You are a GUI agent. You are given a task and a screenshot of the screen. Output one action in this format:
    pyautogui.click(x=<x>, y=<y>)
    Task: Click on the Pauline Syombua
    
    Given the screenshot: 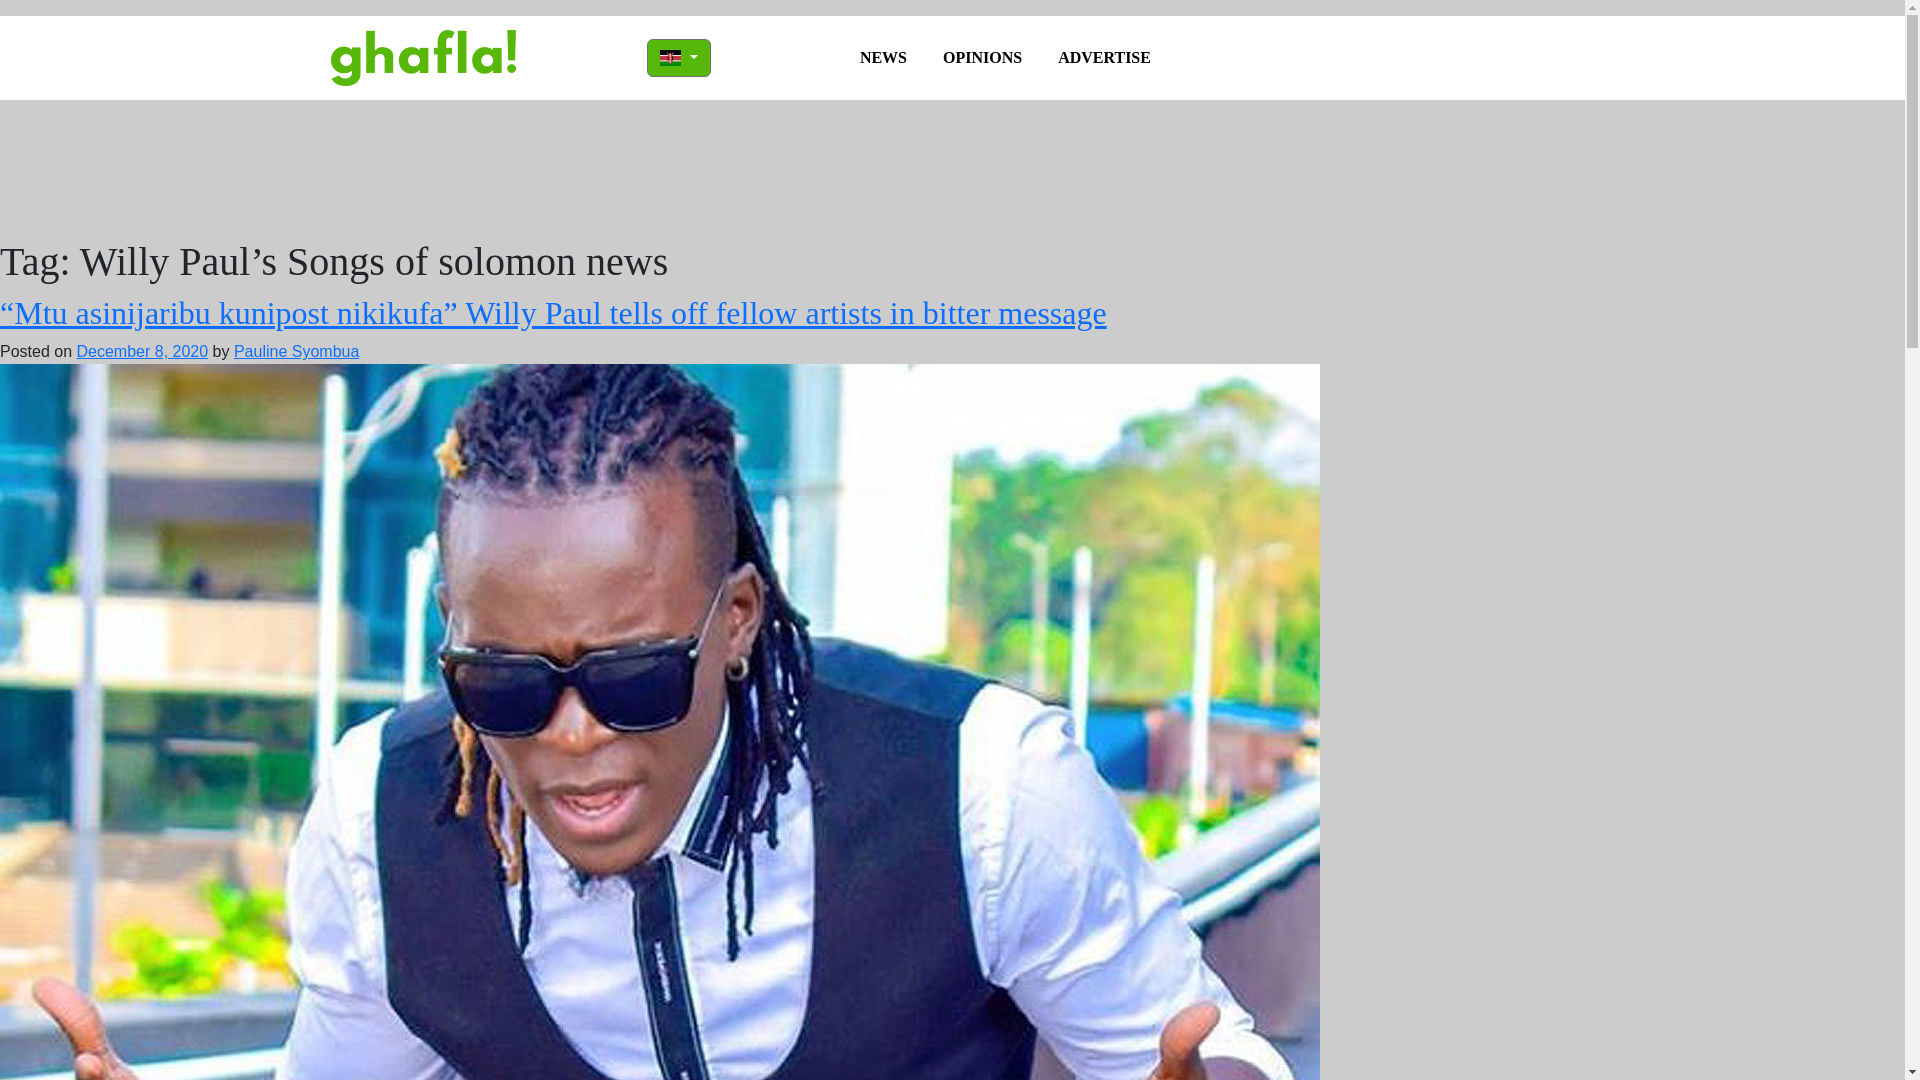 What is the action you would take?
    pyautogui.click(x=296, y=351)
    